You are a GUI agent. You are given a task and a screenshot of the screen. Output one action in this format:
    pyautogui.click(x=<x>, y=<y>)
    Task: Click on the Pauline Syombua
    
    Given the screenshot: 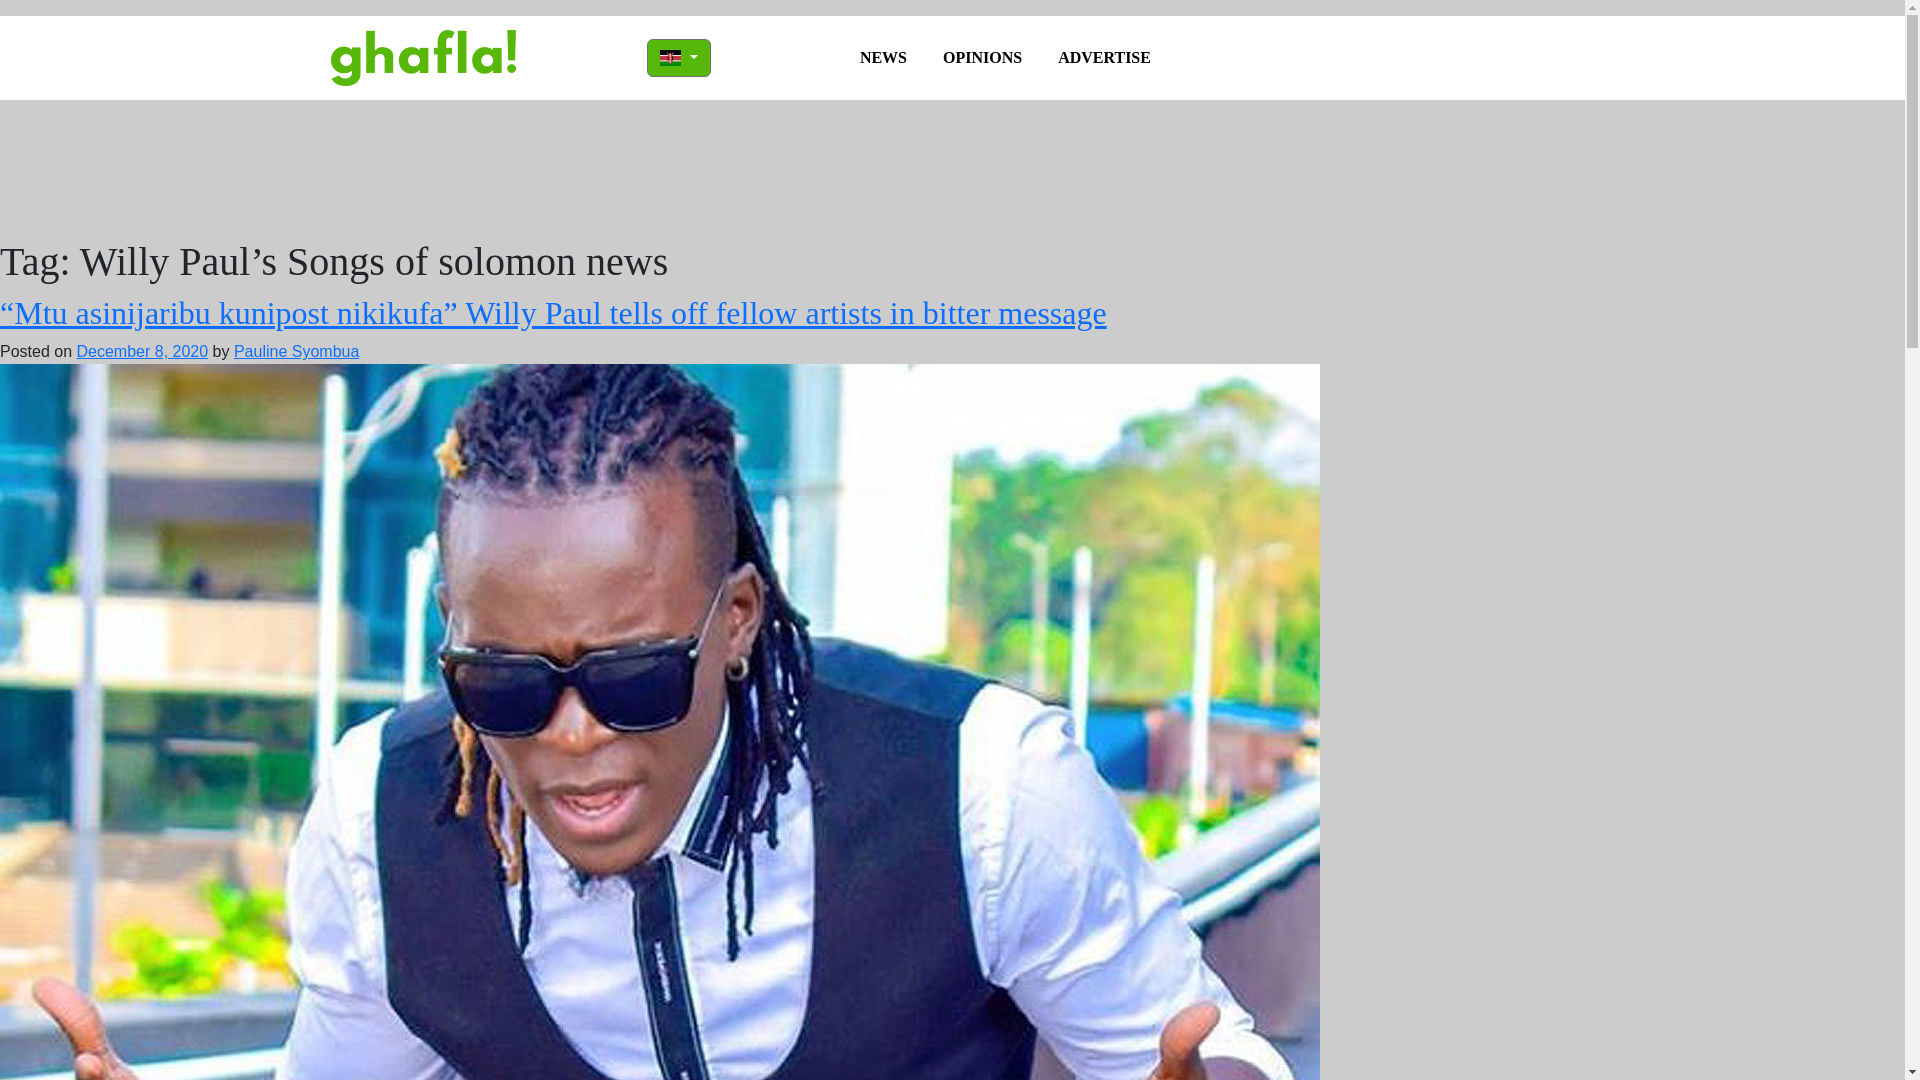 What is the action you would take?
    pyautogui.click(x=296, y=351)
    